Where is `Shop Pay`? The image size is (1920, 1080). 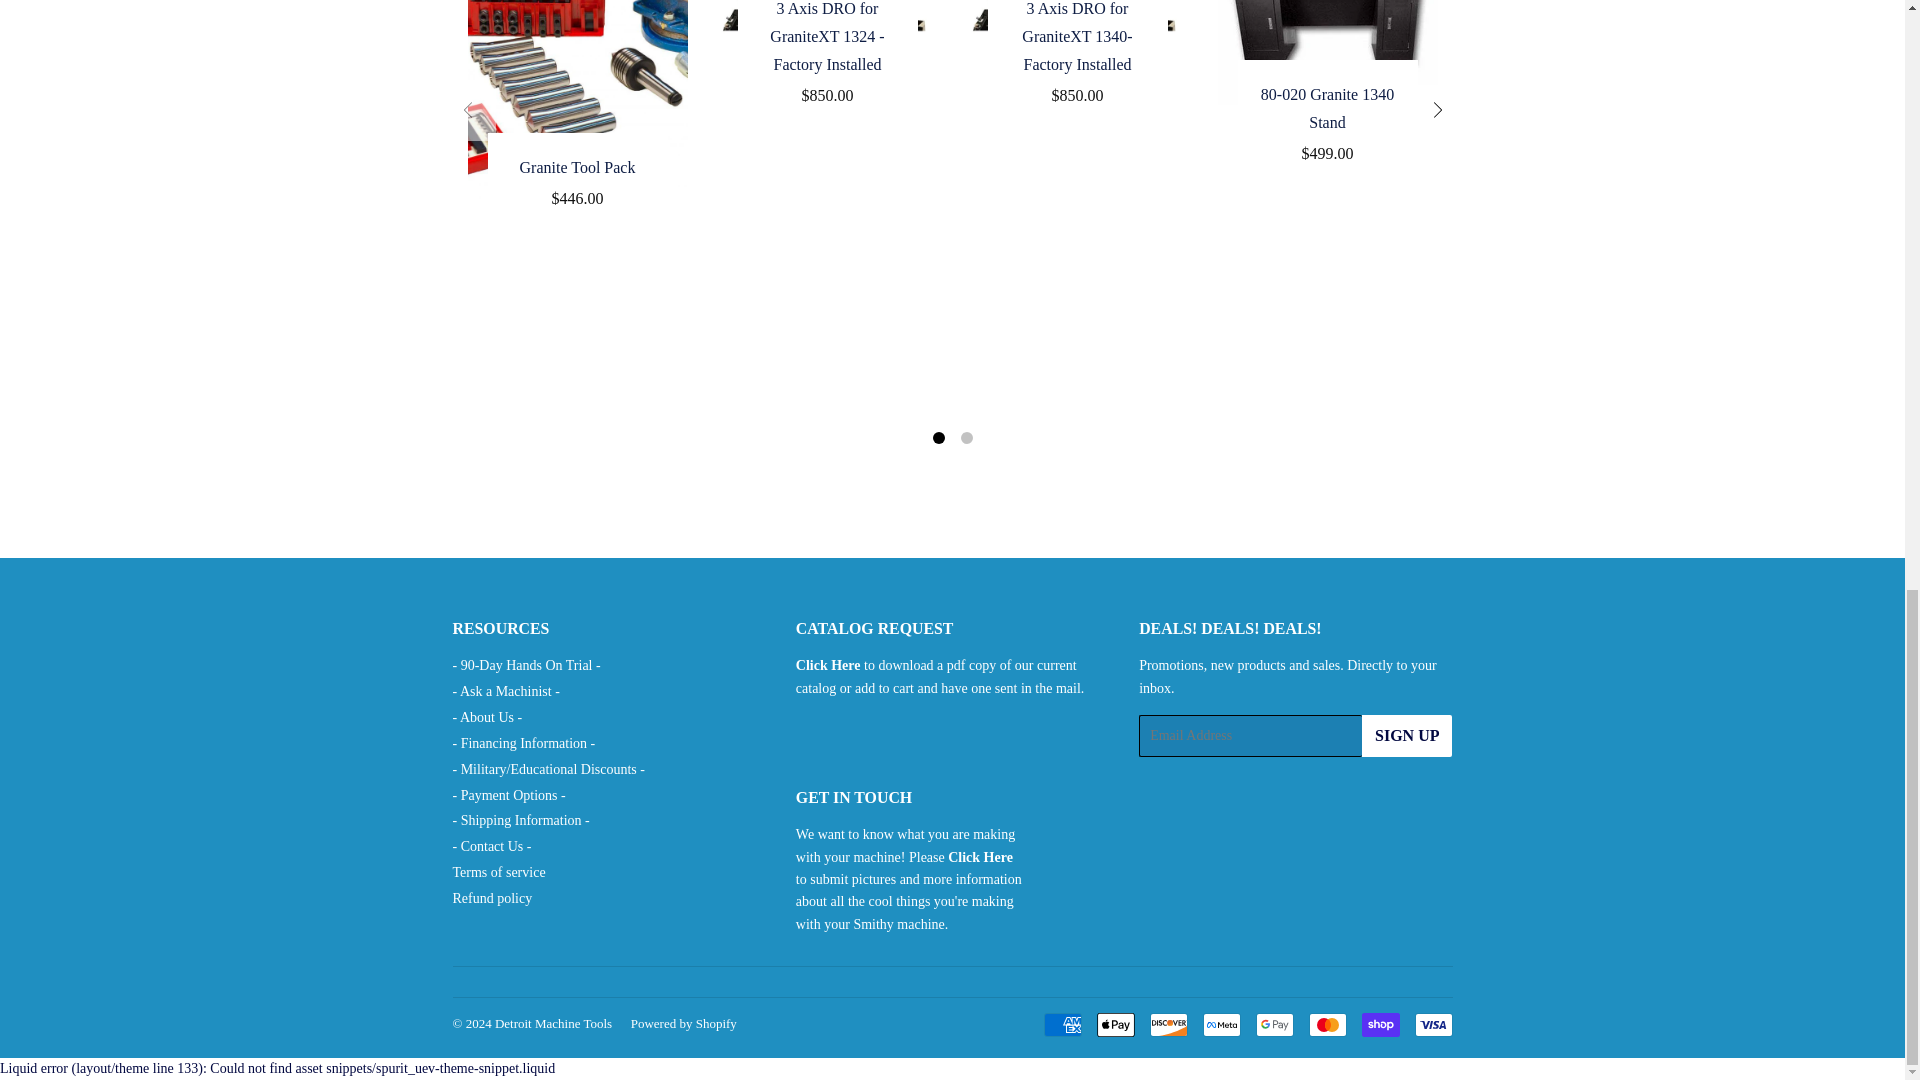 Shop Pay is located at coordinates (1380, 1024).